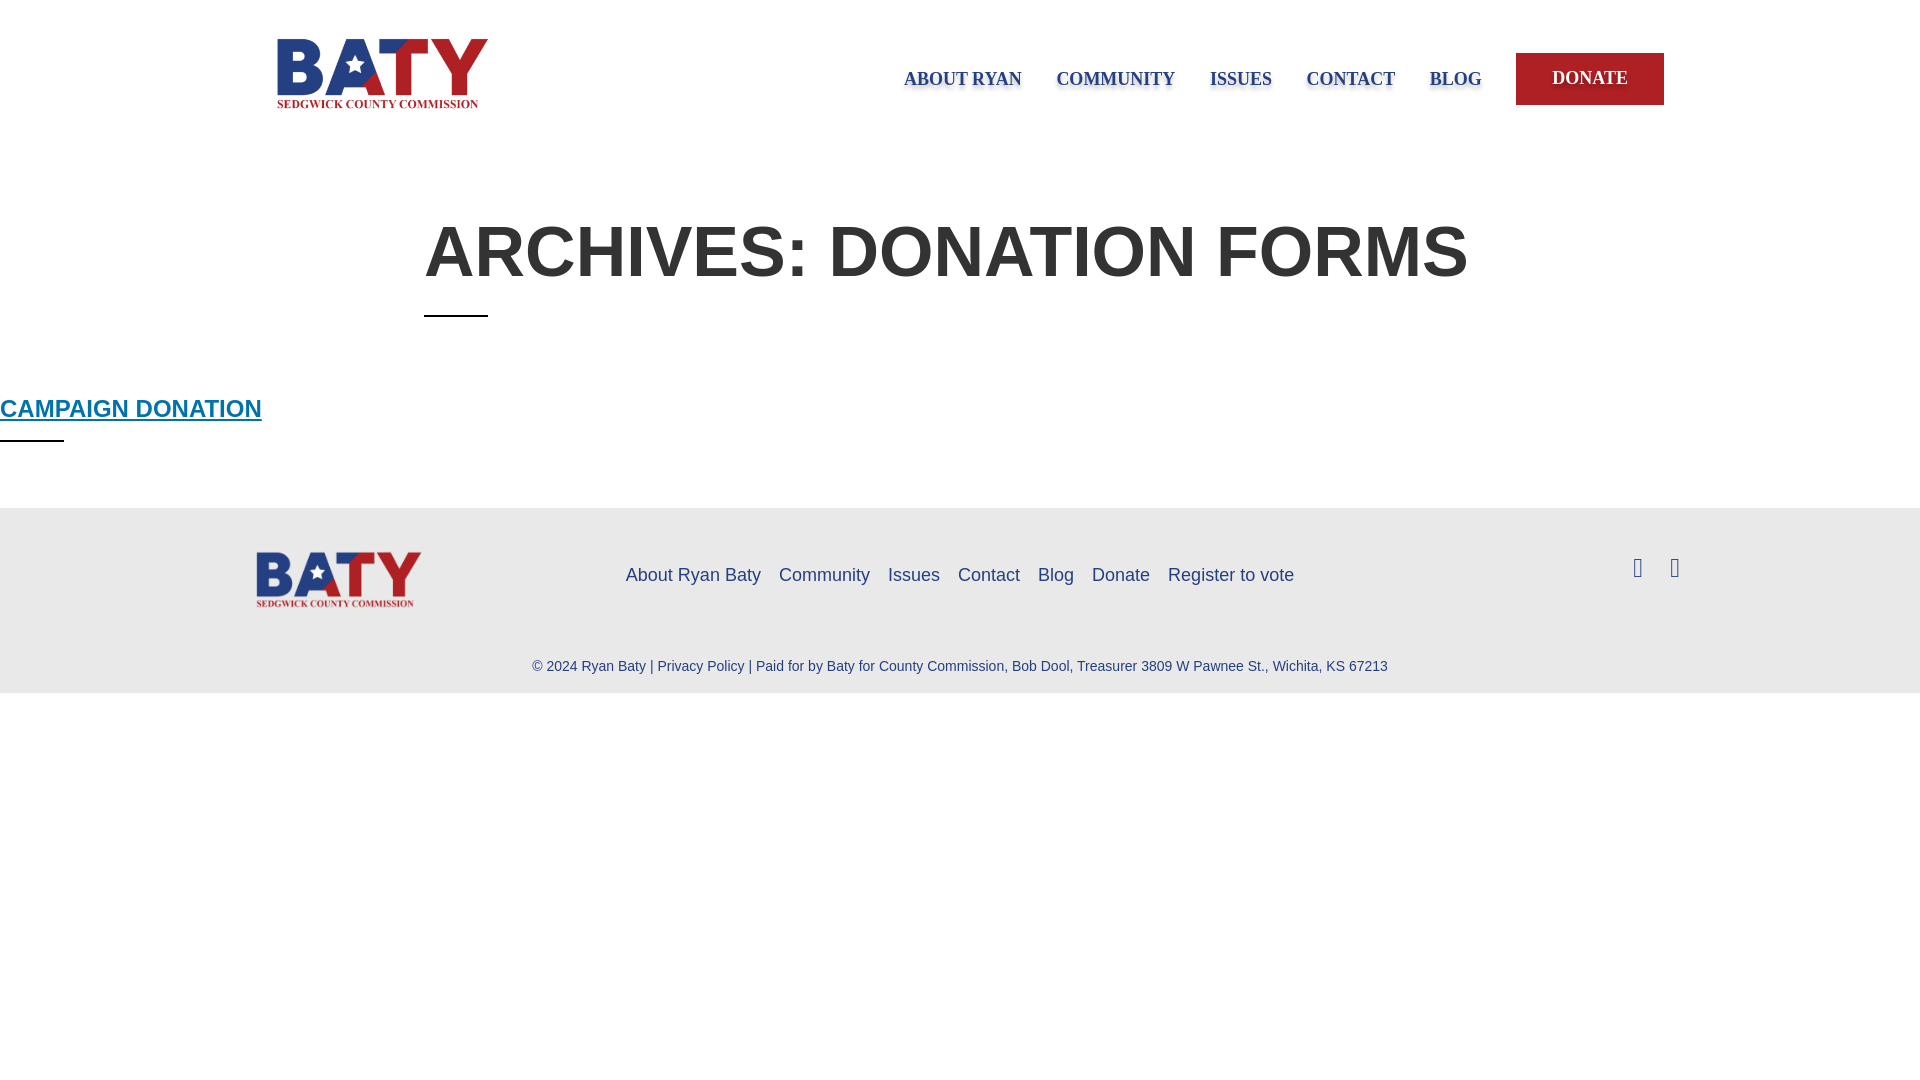  I want to click on Community, so click(824, 574).